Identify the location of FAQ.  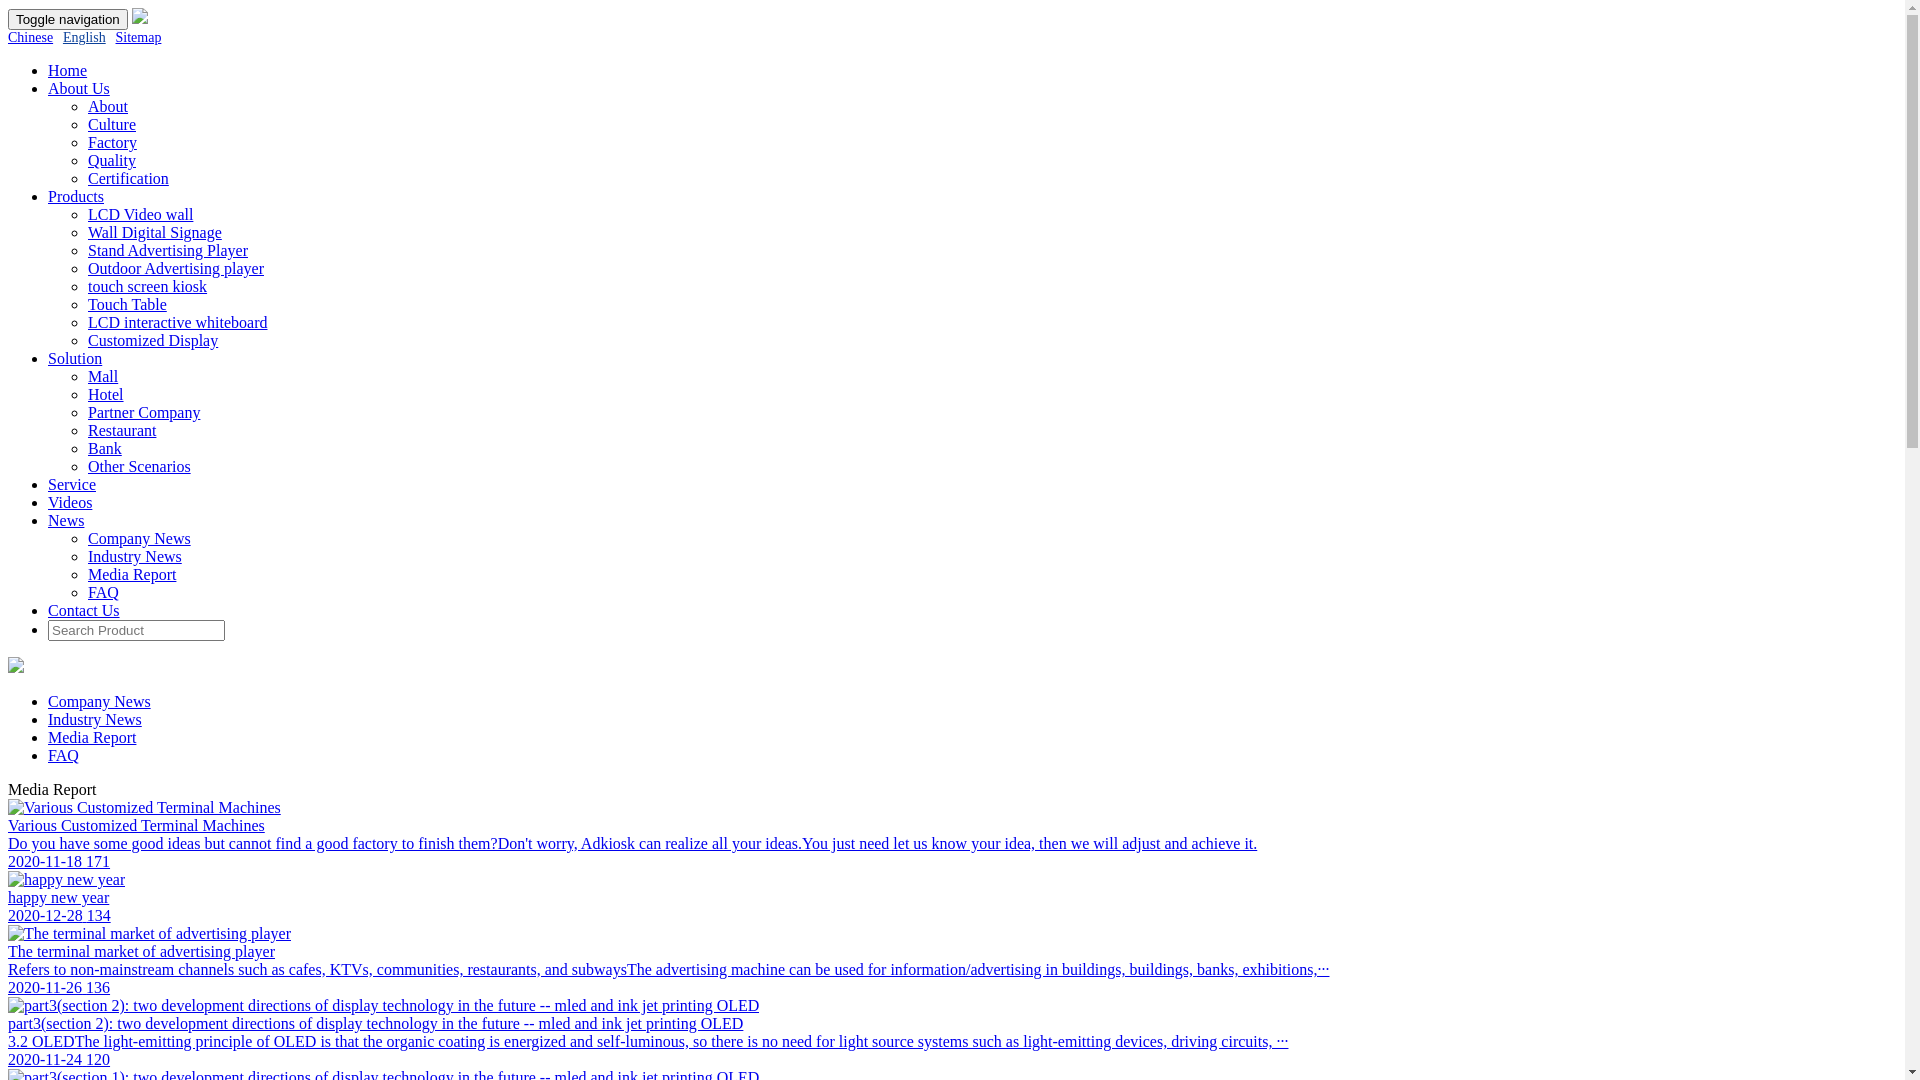
(64, 756).